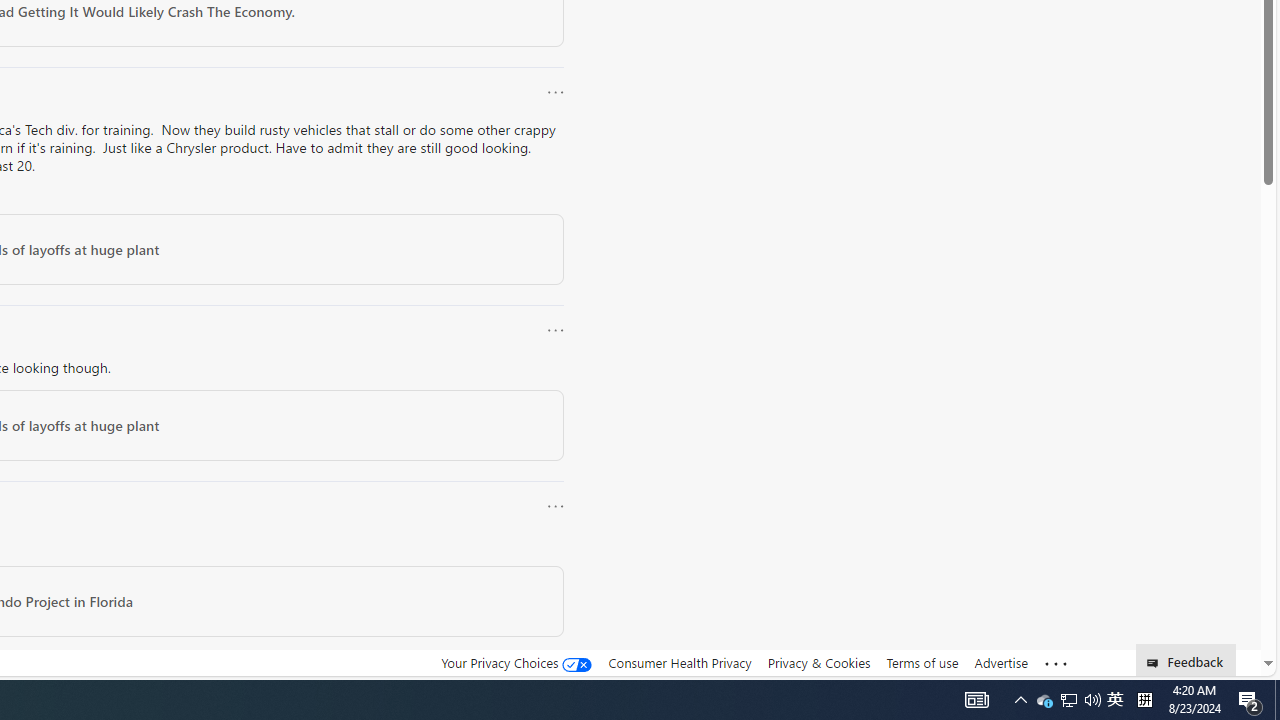 The width and height of the screenshot is (1280, 720). Describe the element at coordinates (516, 663) in the screenshot. I see `Your Privacy Choices` at that location.